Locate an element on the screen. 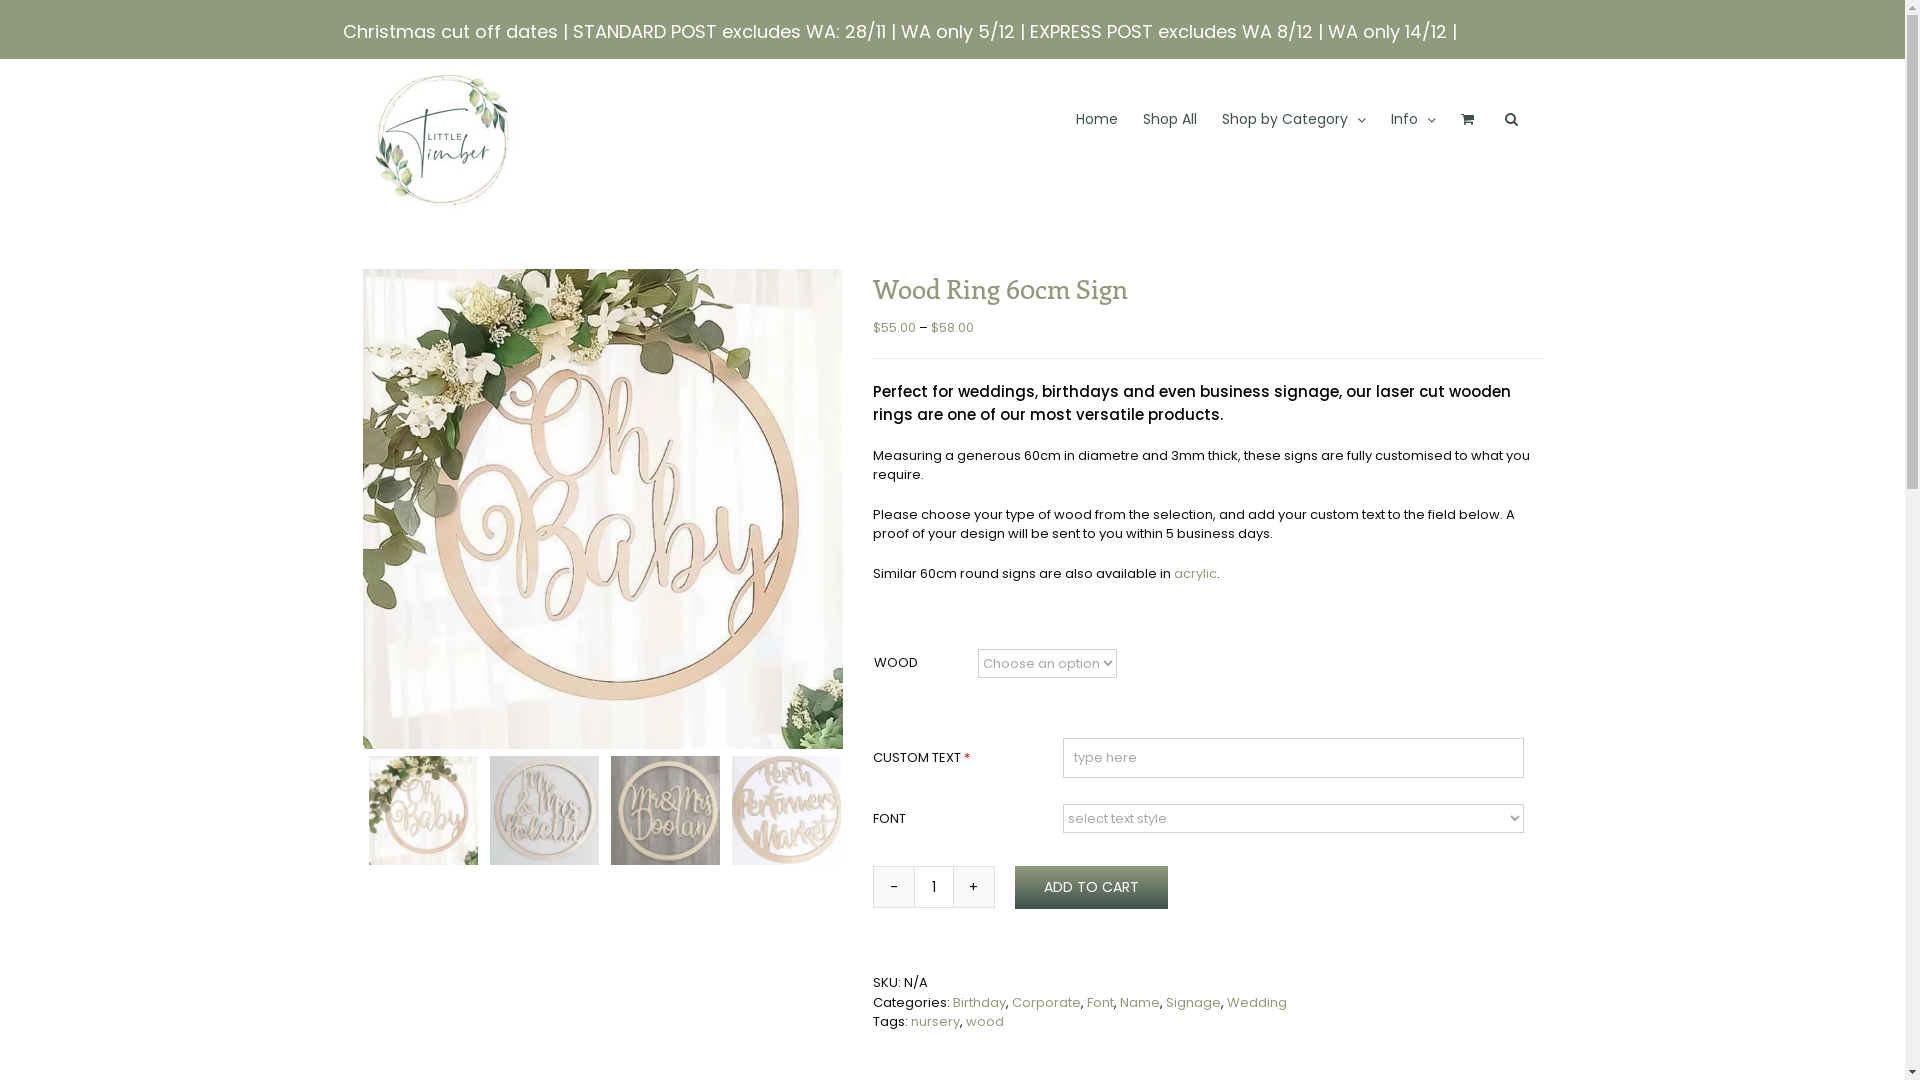 This screenshot has height=1080, width=1920. ADD TO CART is located at coordinates (1090, 888).